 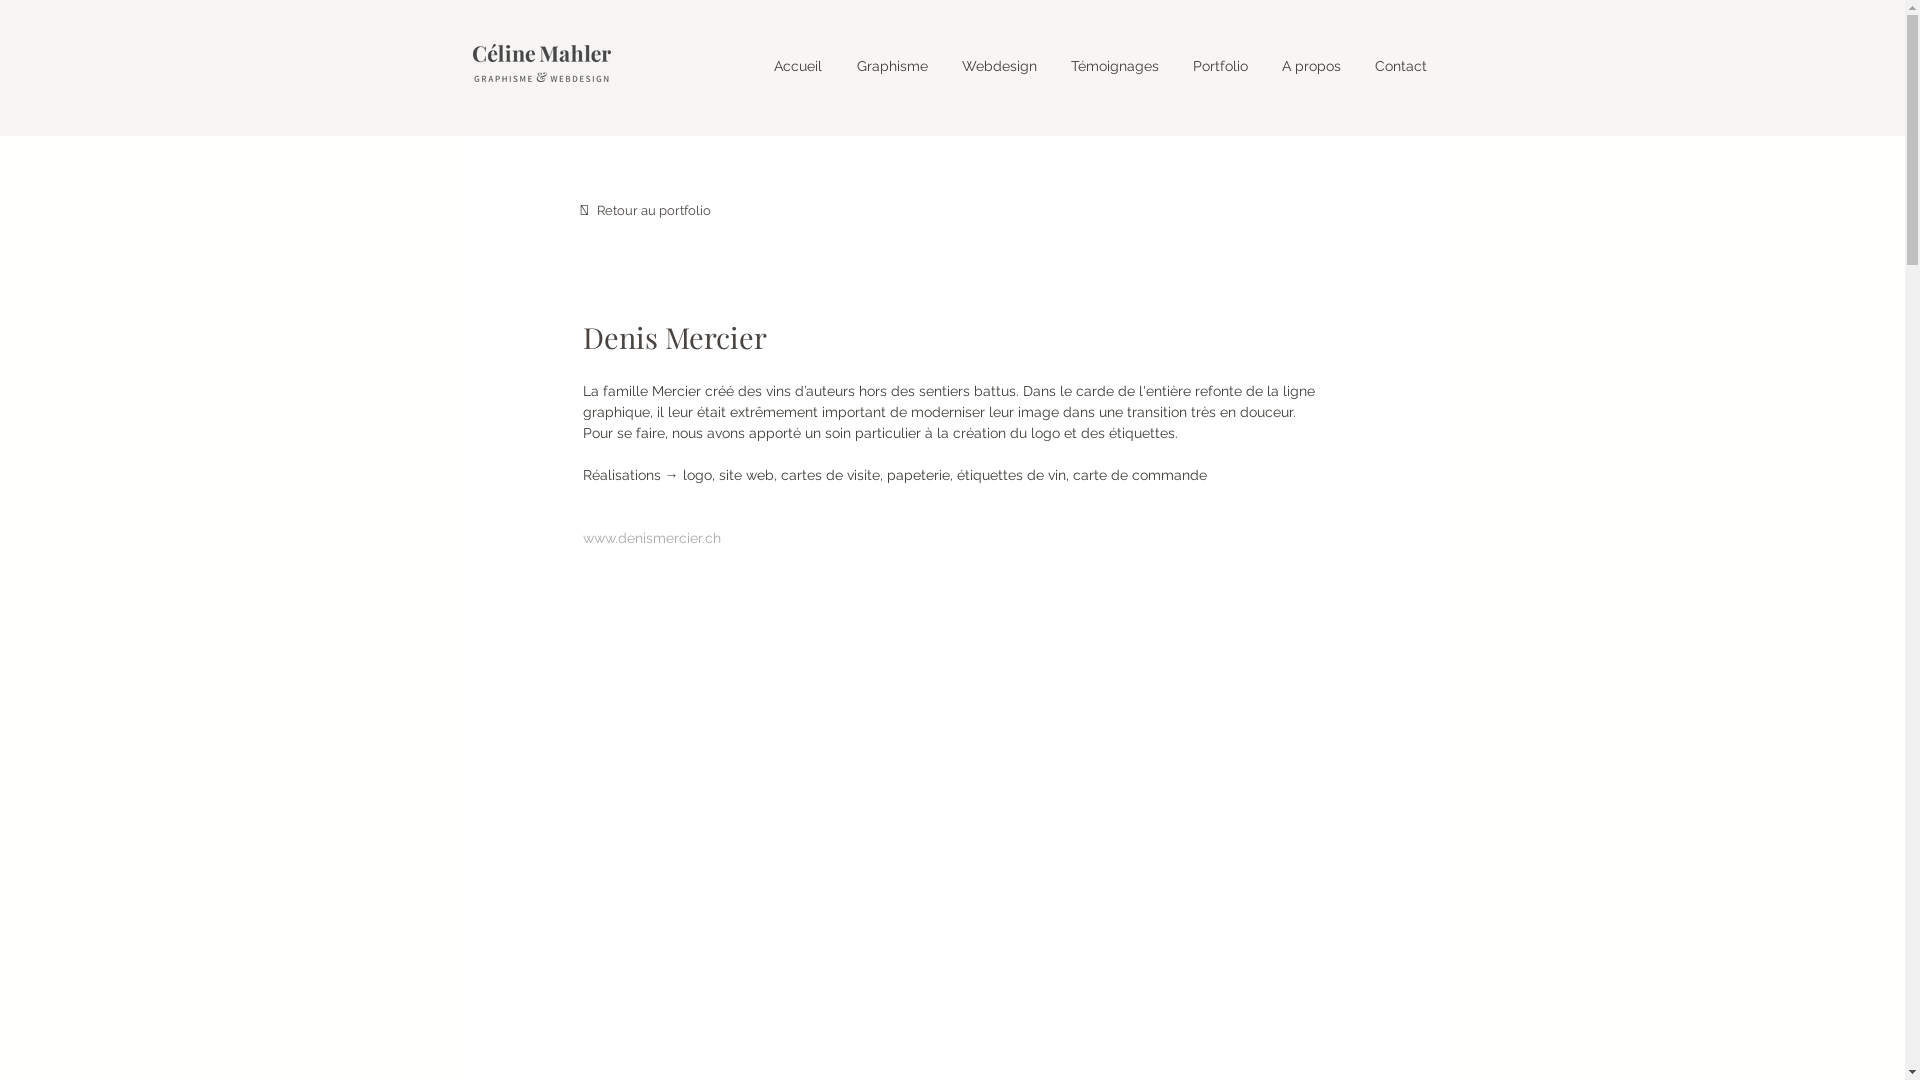 I want to click on Accueil, so click(x=798, y=66).